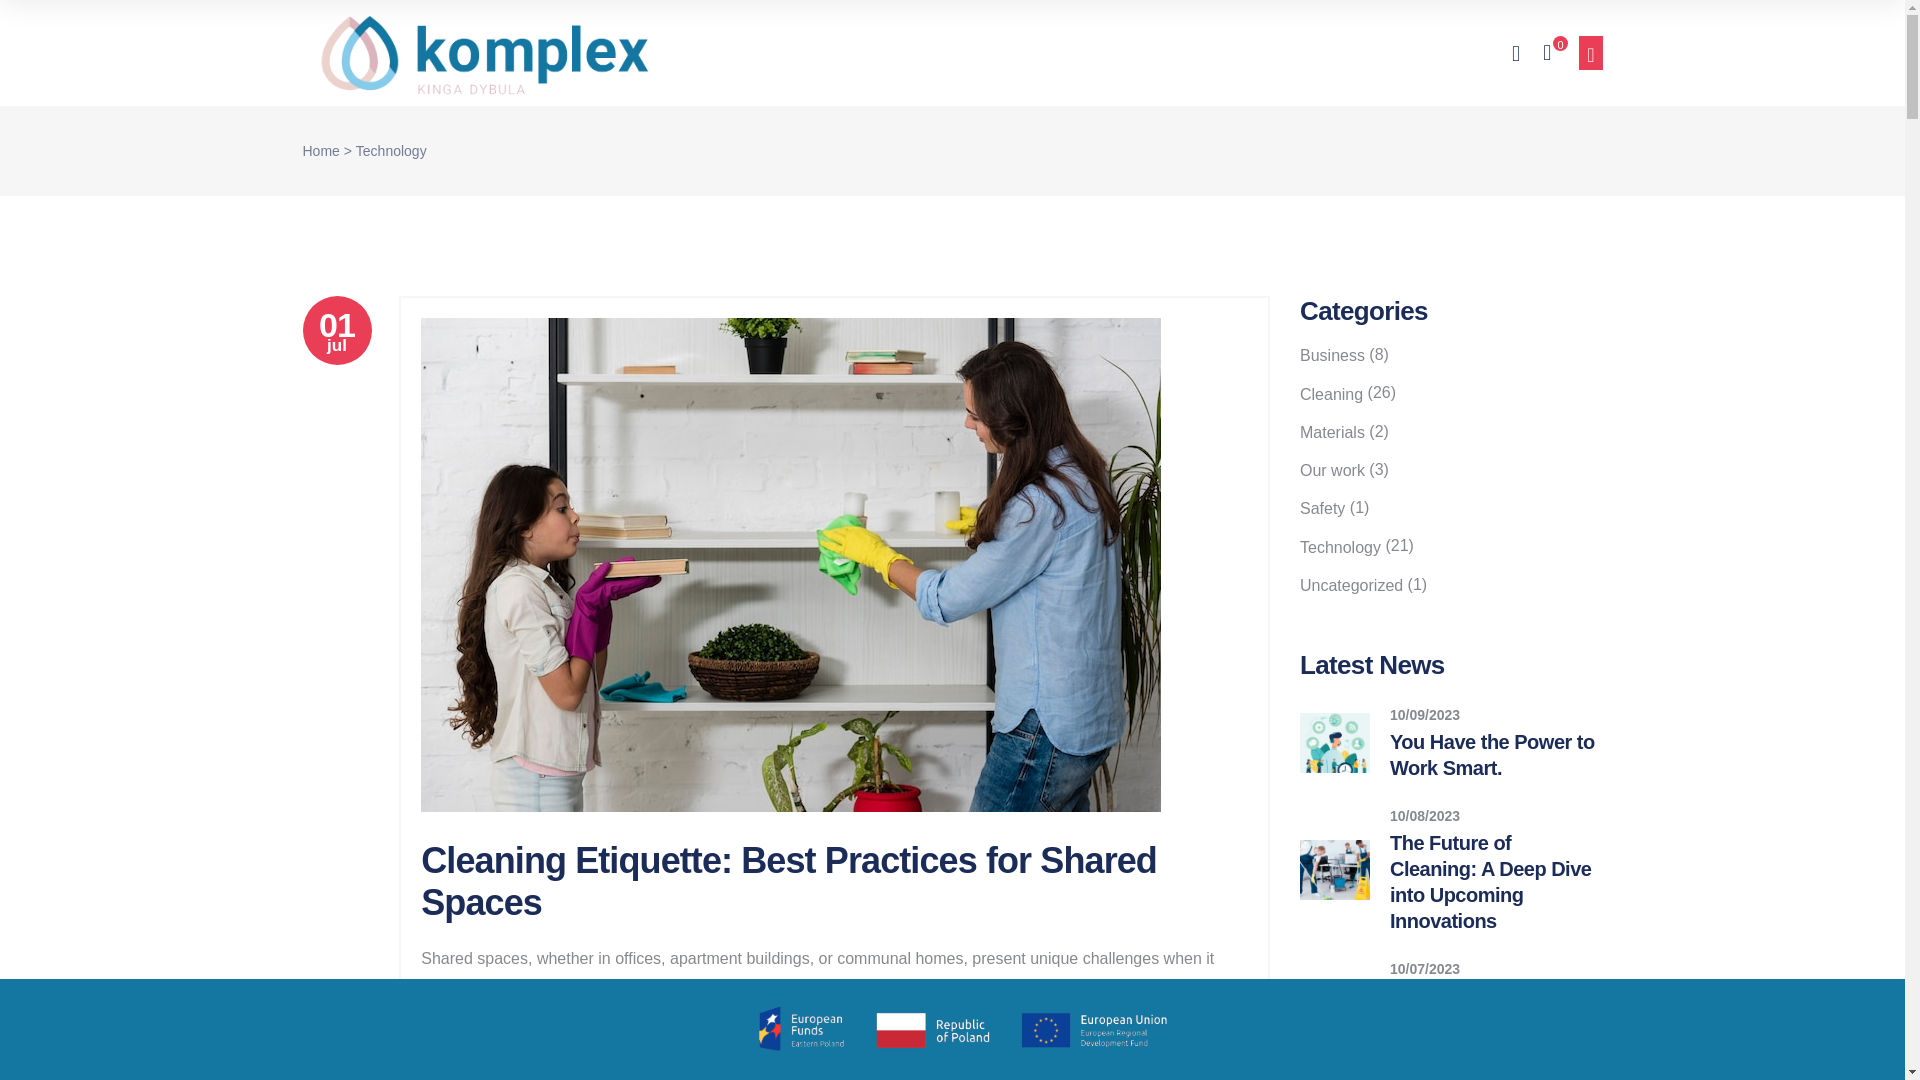 This screenshot has width=1920, height=1080. Describe the element at coordinates (508, 1078) in the screenshot. I see `Piotr Nowak` at that location.